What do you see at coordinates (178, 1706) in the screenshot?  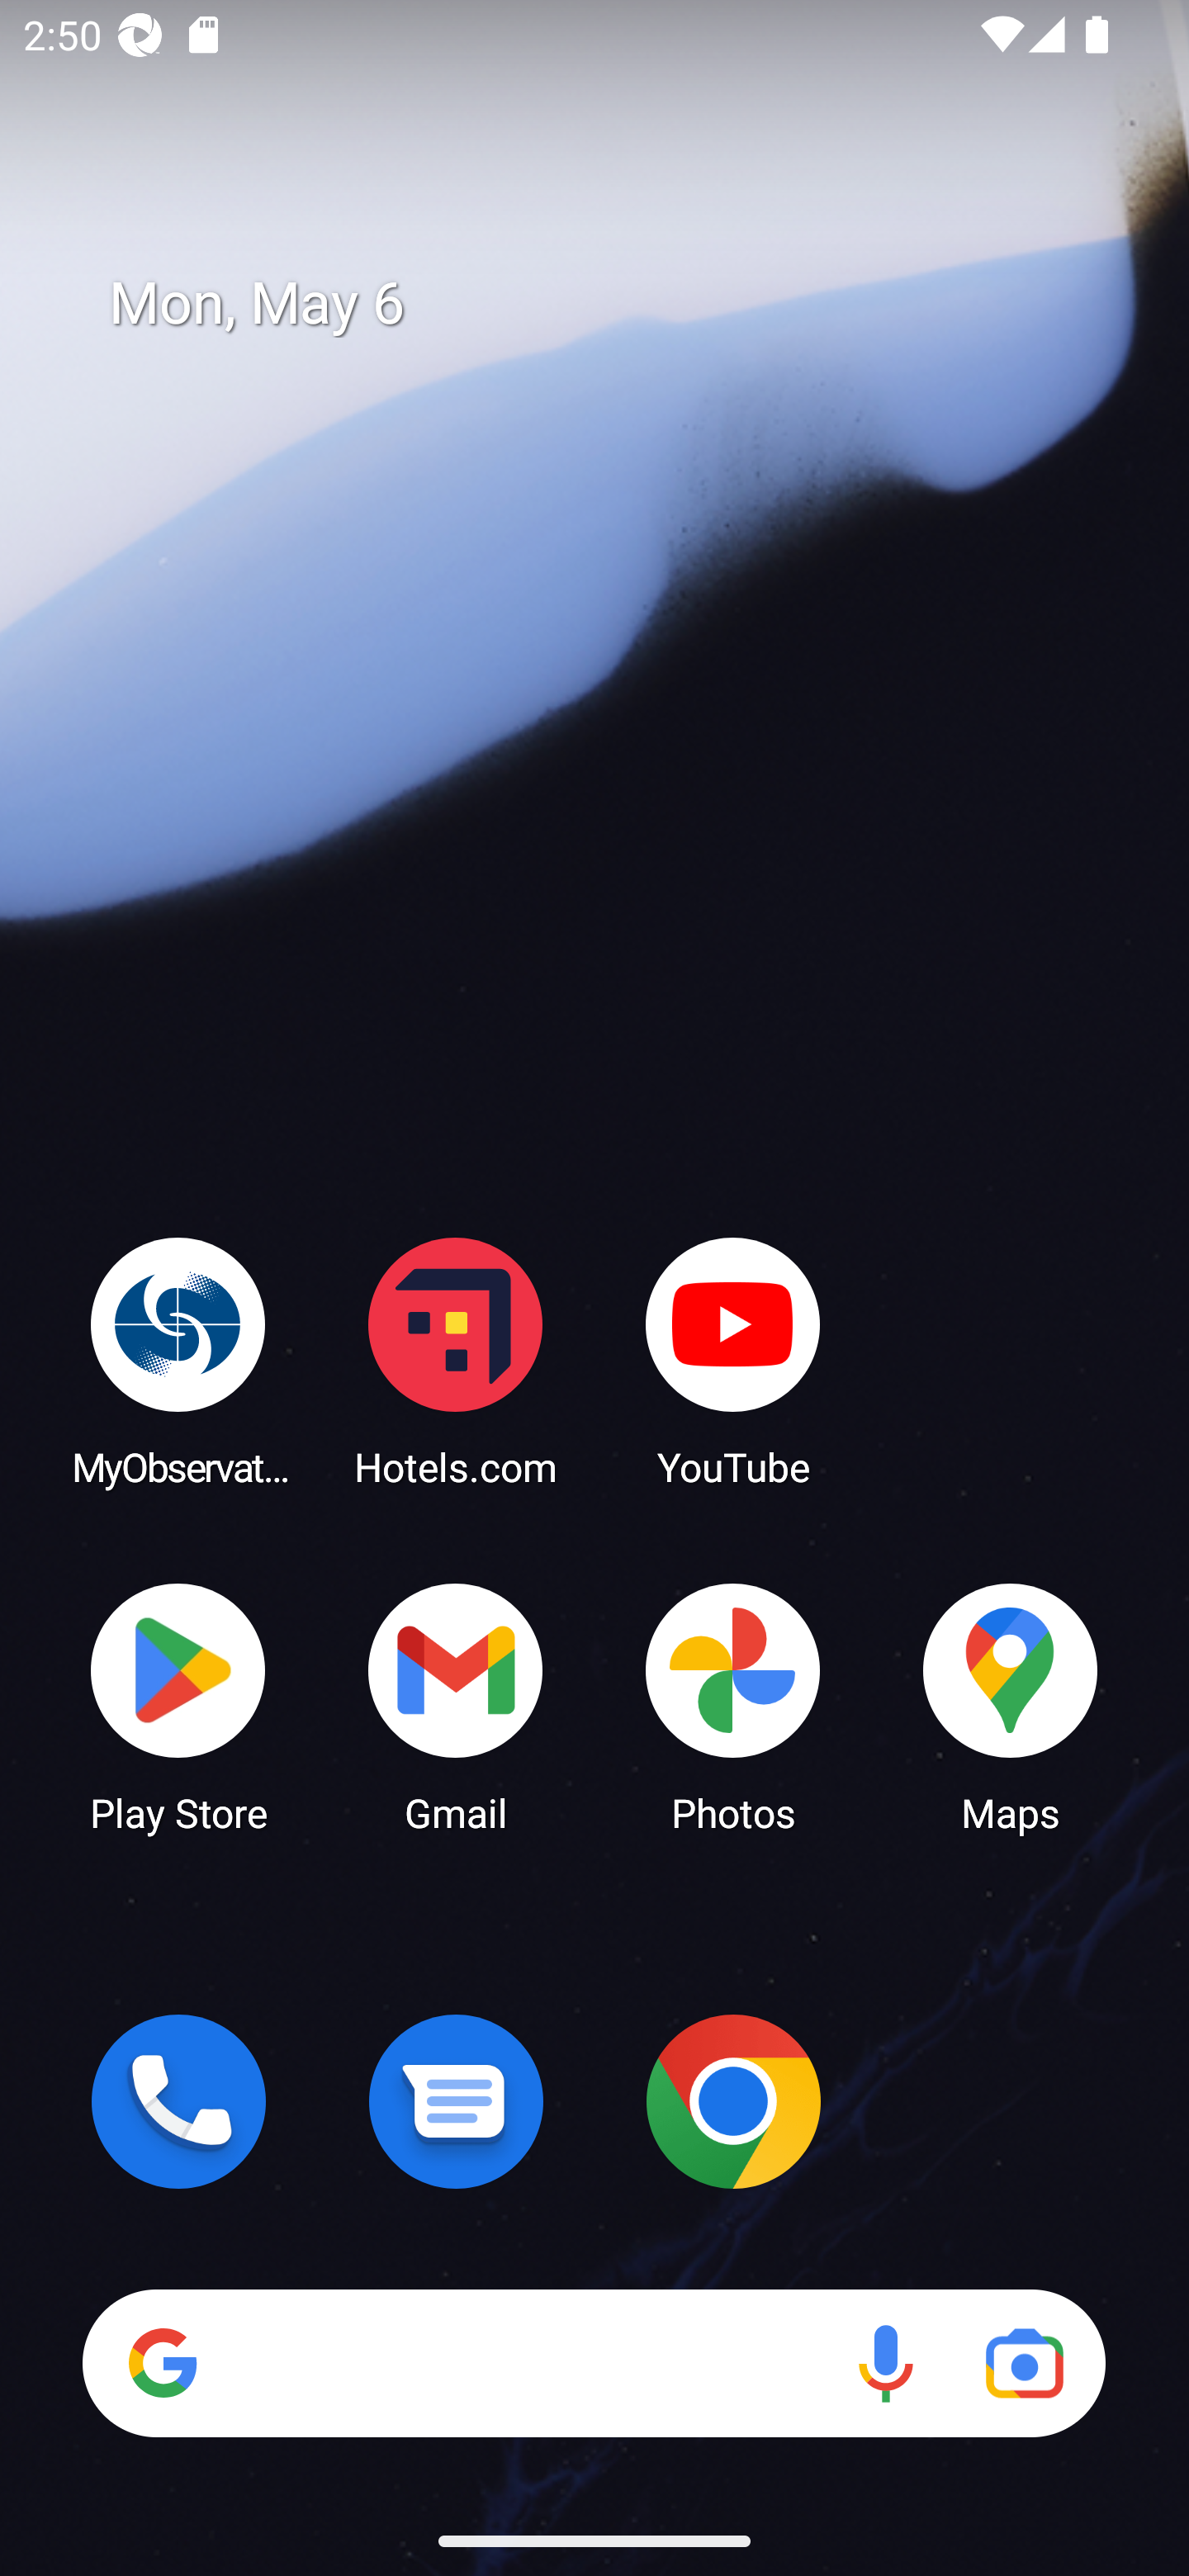 I see `Play Store` at bounding box center [178, 1706].